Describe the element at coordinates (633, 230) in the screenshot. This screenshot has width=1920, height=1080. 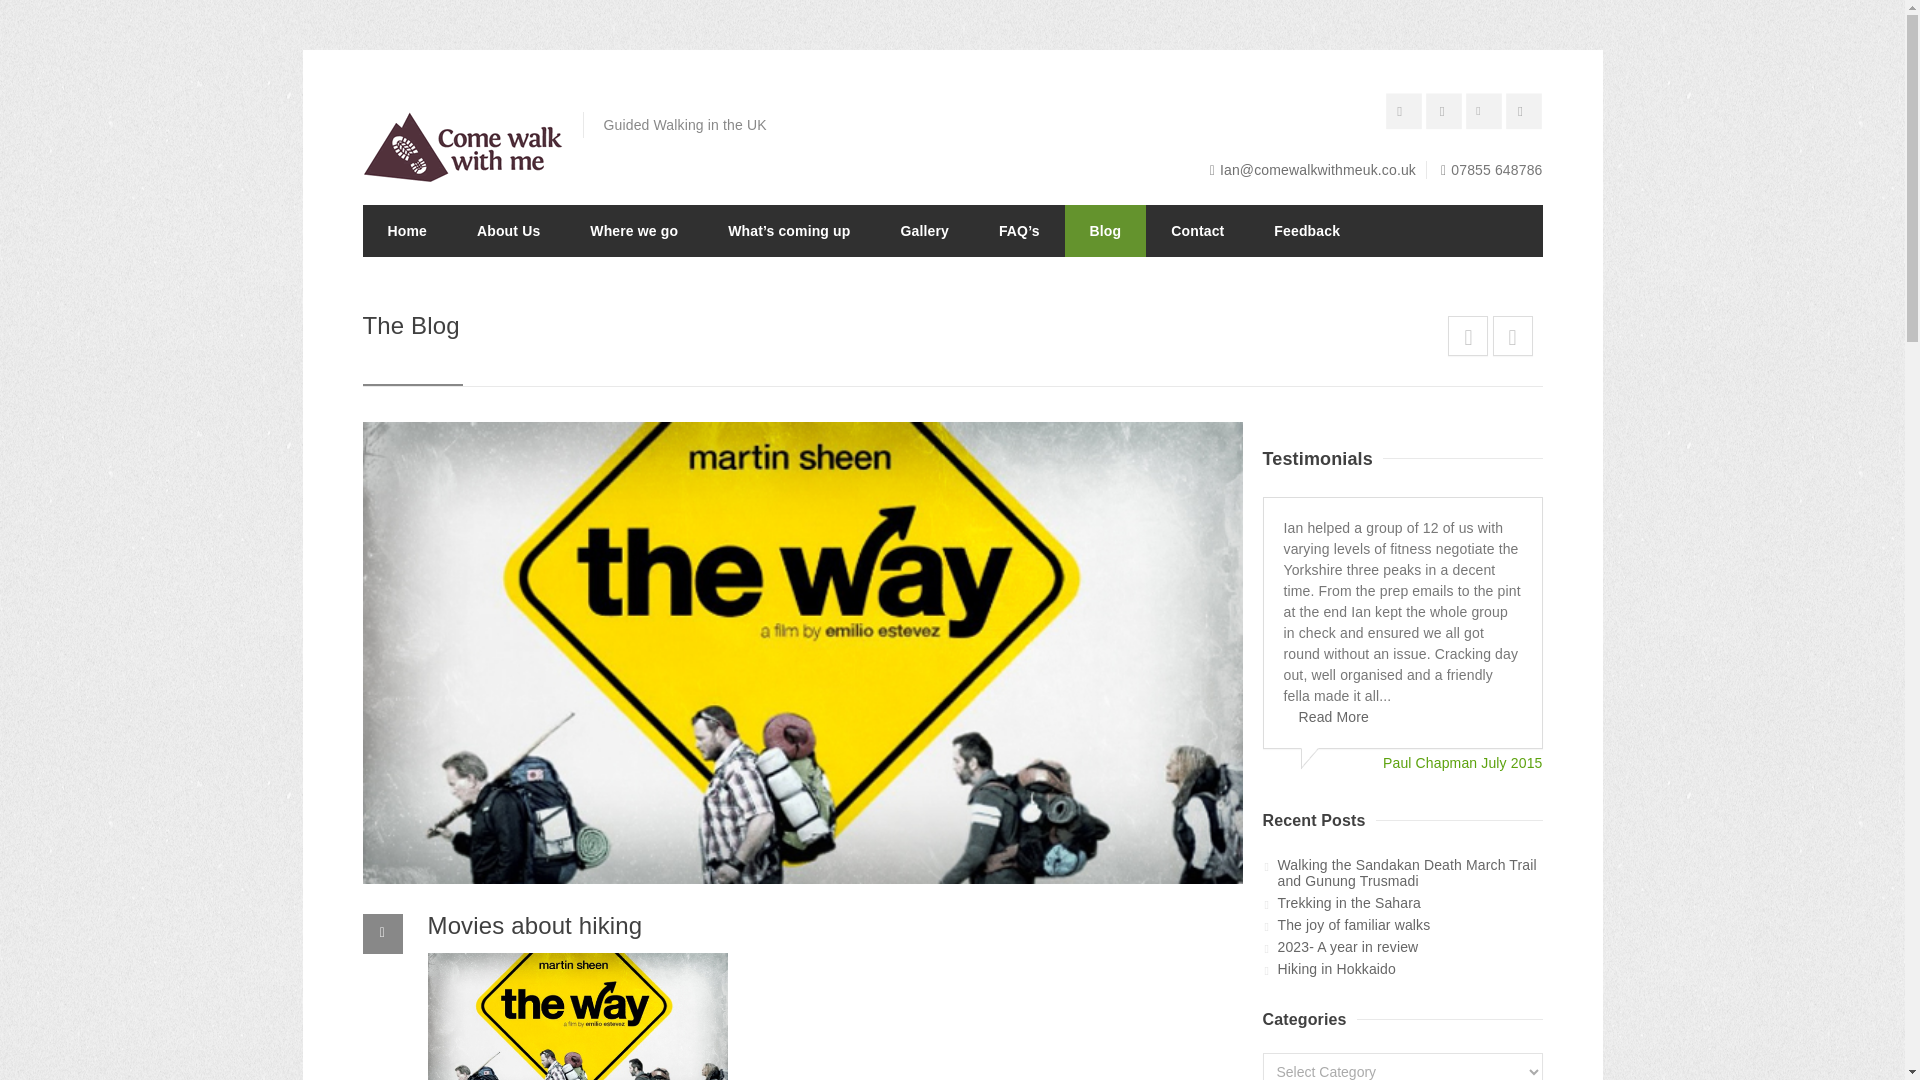
I see `Where we go` at that location.